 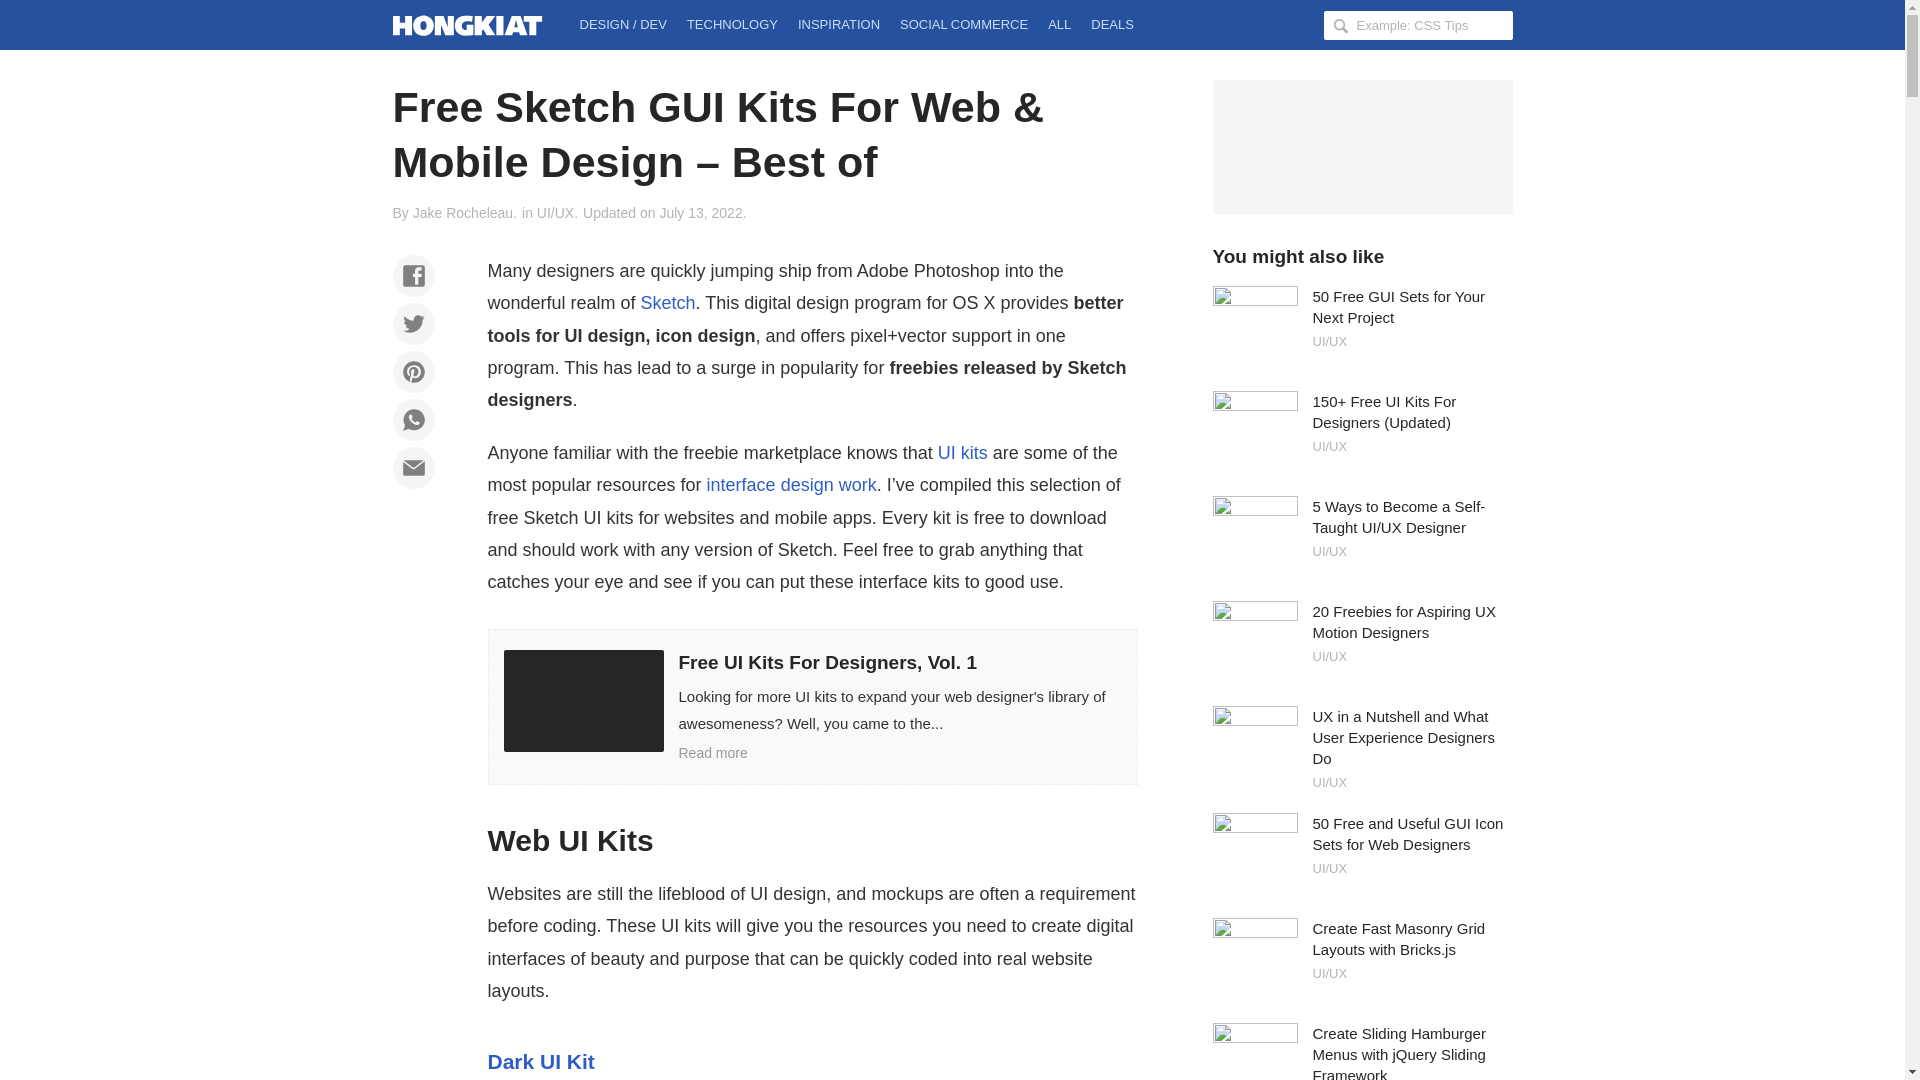 I want to click on UI kits, so click(x=963, y=452).